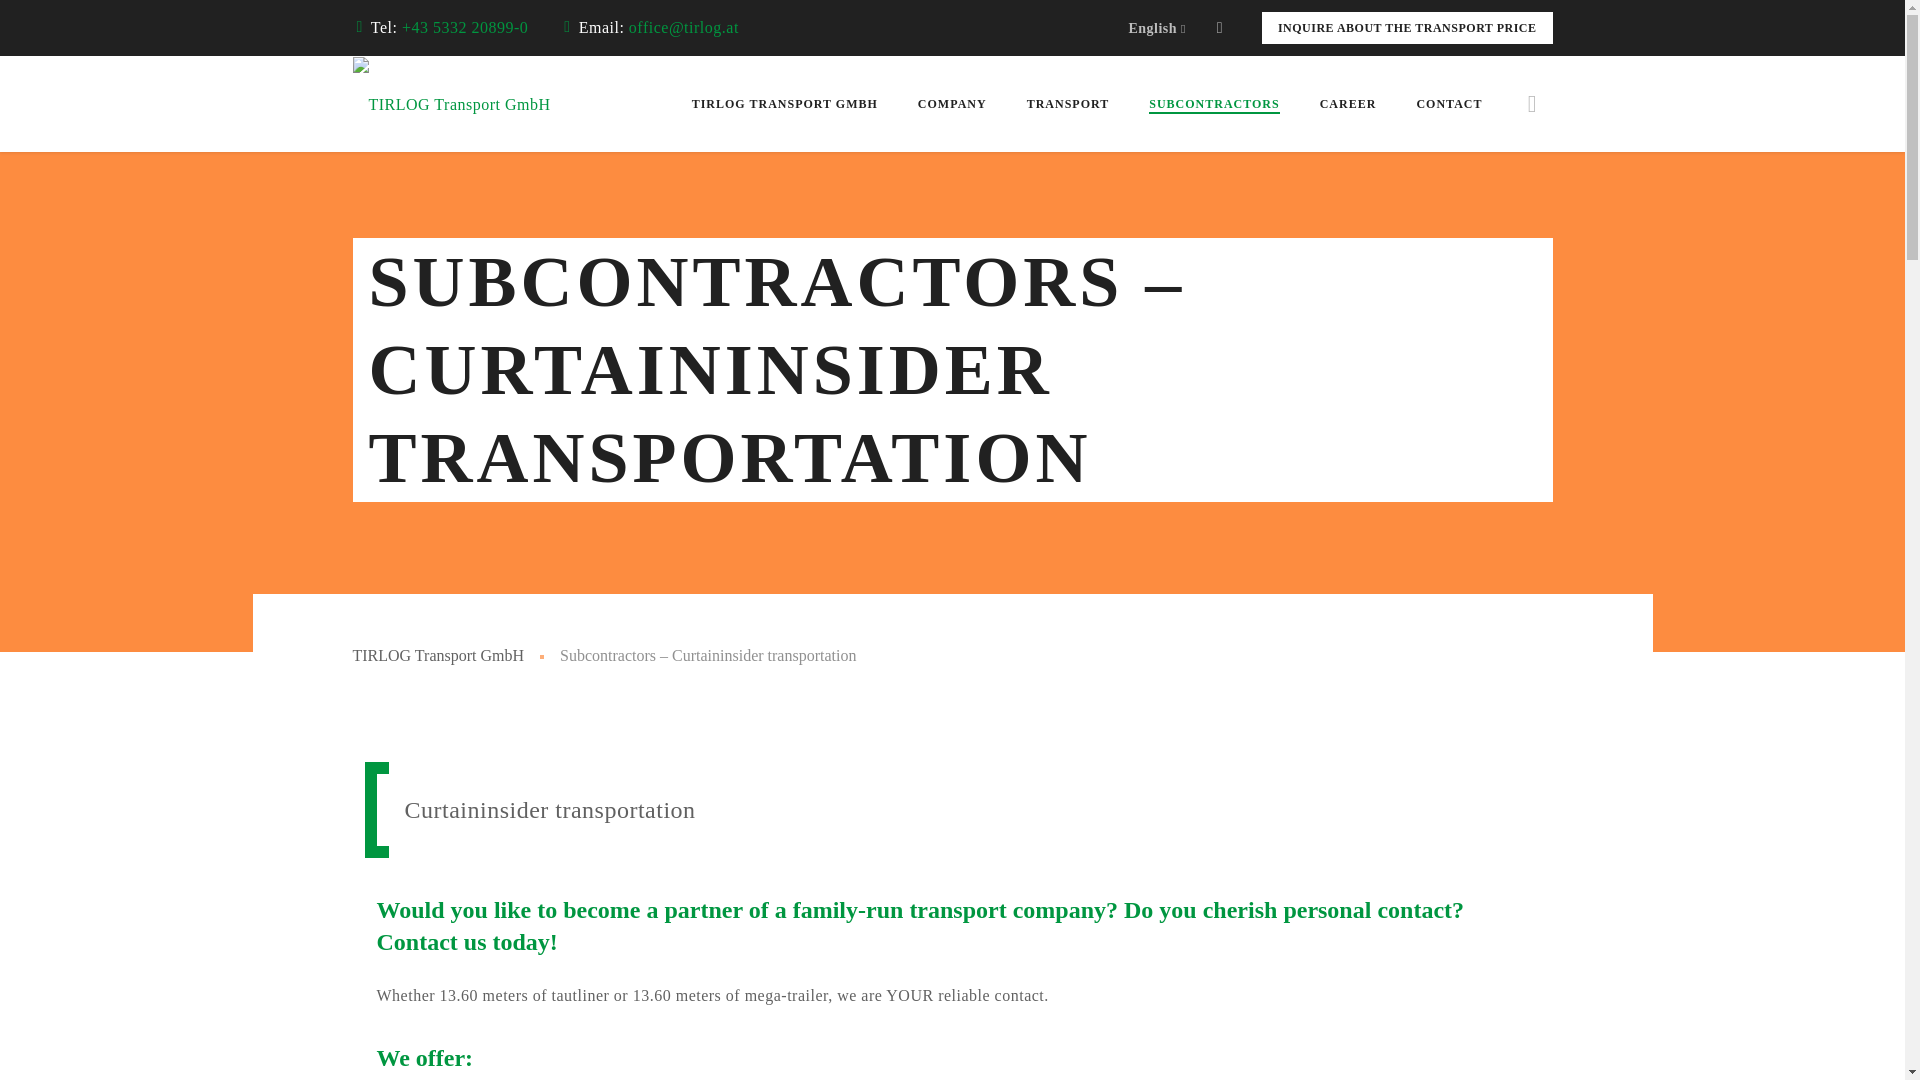 The image size is (1920, 1080). What do you see at coordinates (1407, 28) in the screenshot?
I see `INQUIRE ABOUT THE TRANSPORT PRICE` at bounding box center [1407, 28].